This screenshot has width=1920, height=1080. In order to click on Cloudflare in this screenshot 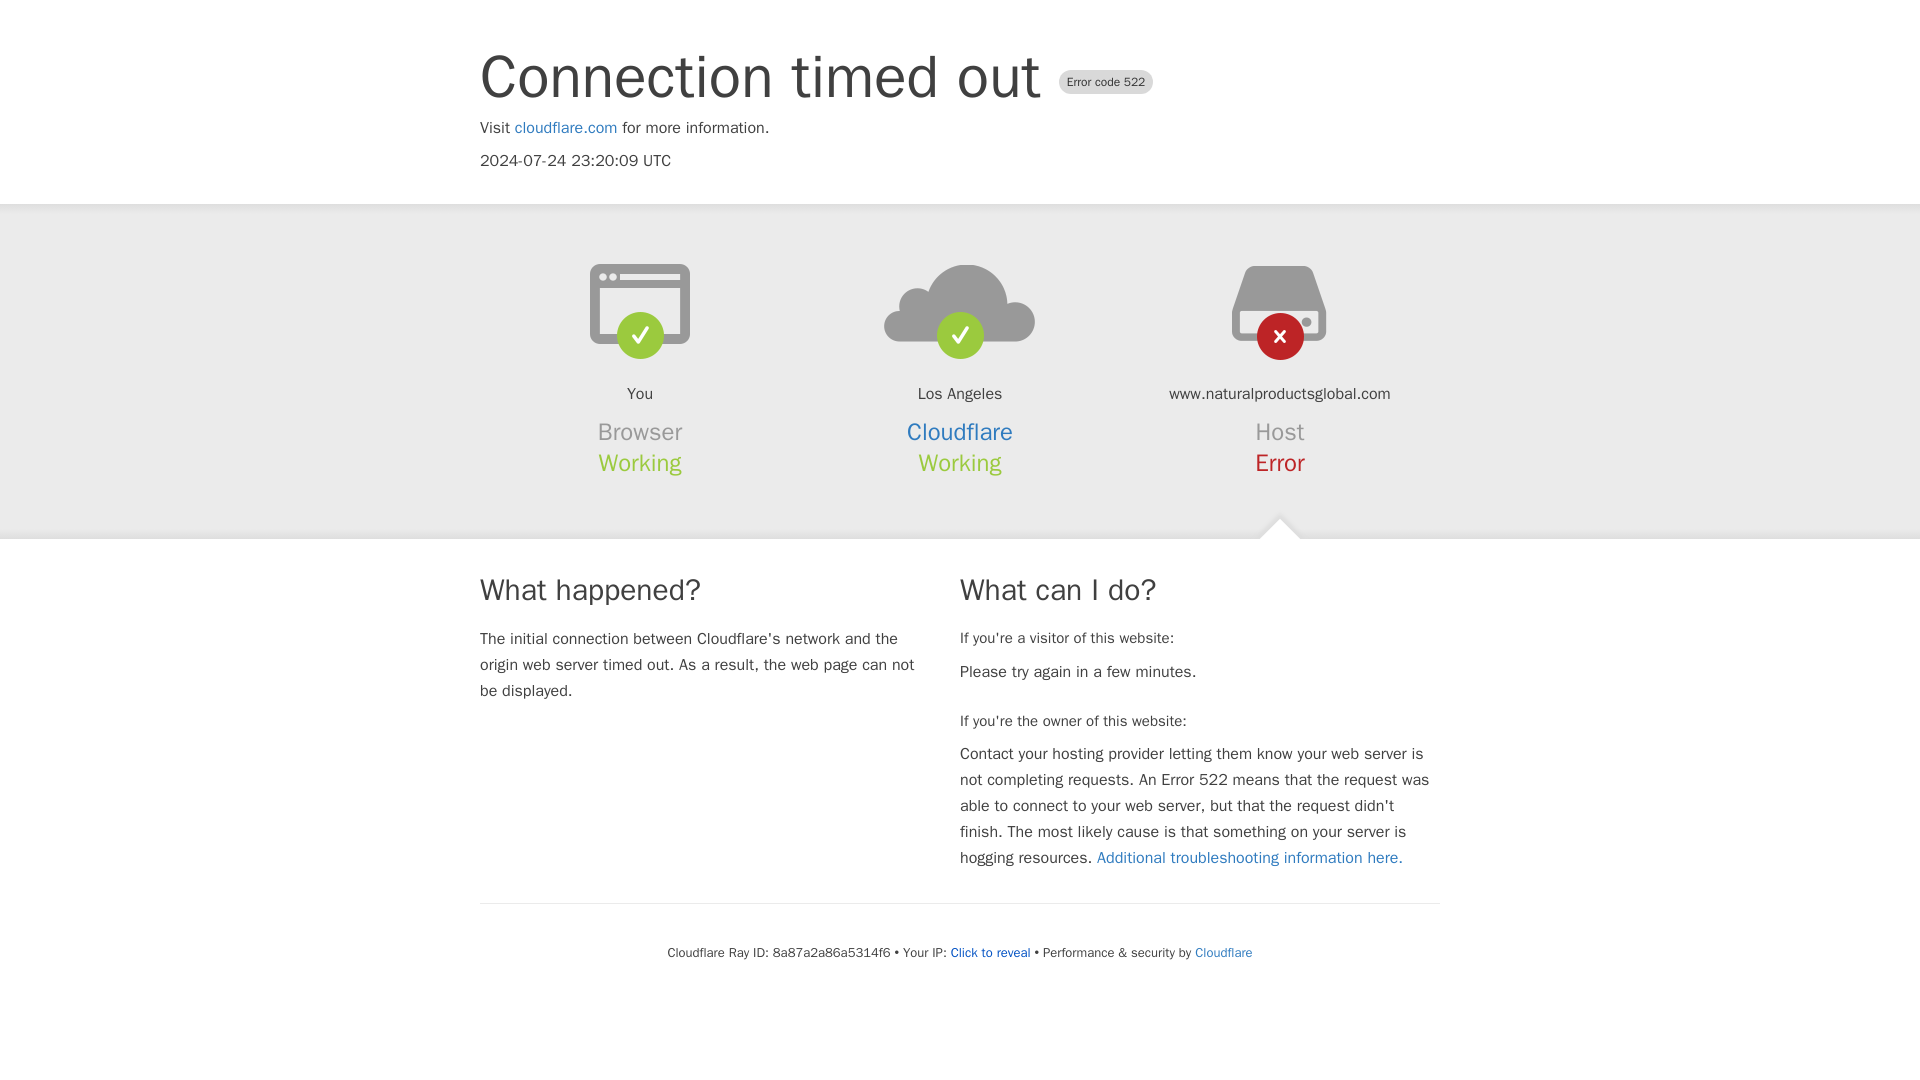, I will do `click(1222, 952)`.